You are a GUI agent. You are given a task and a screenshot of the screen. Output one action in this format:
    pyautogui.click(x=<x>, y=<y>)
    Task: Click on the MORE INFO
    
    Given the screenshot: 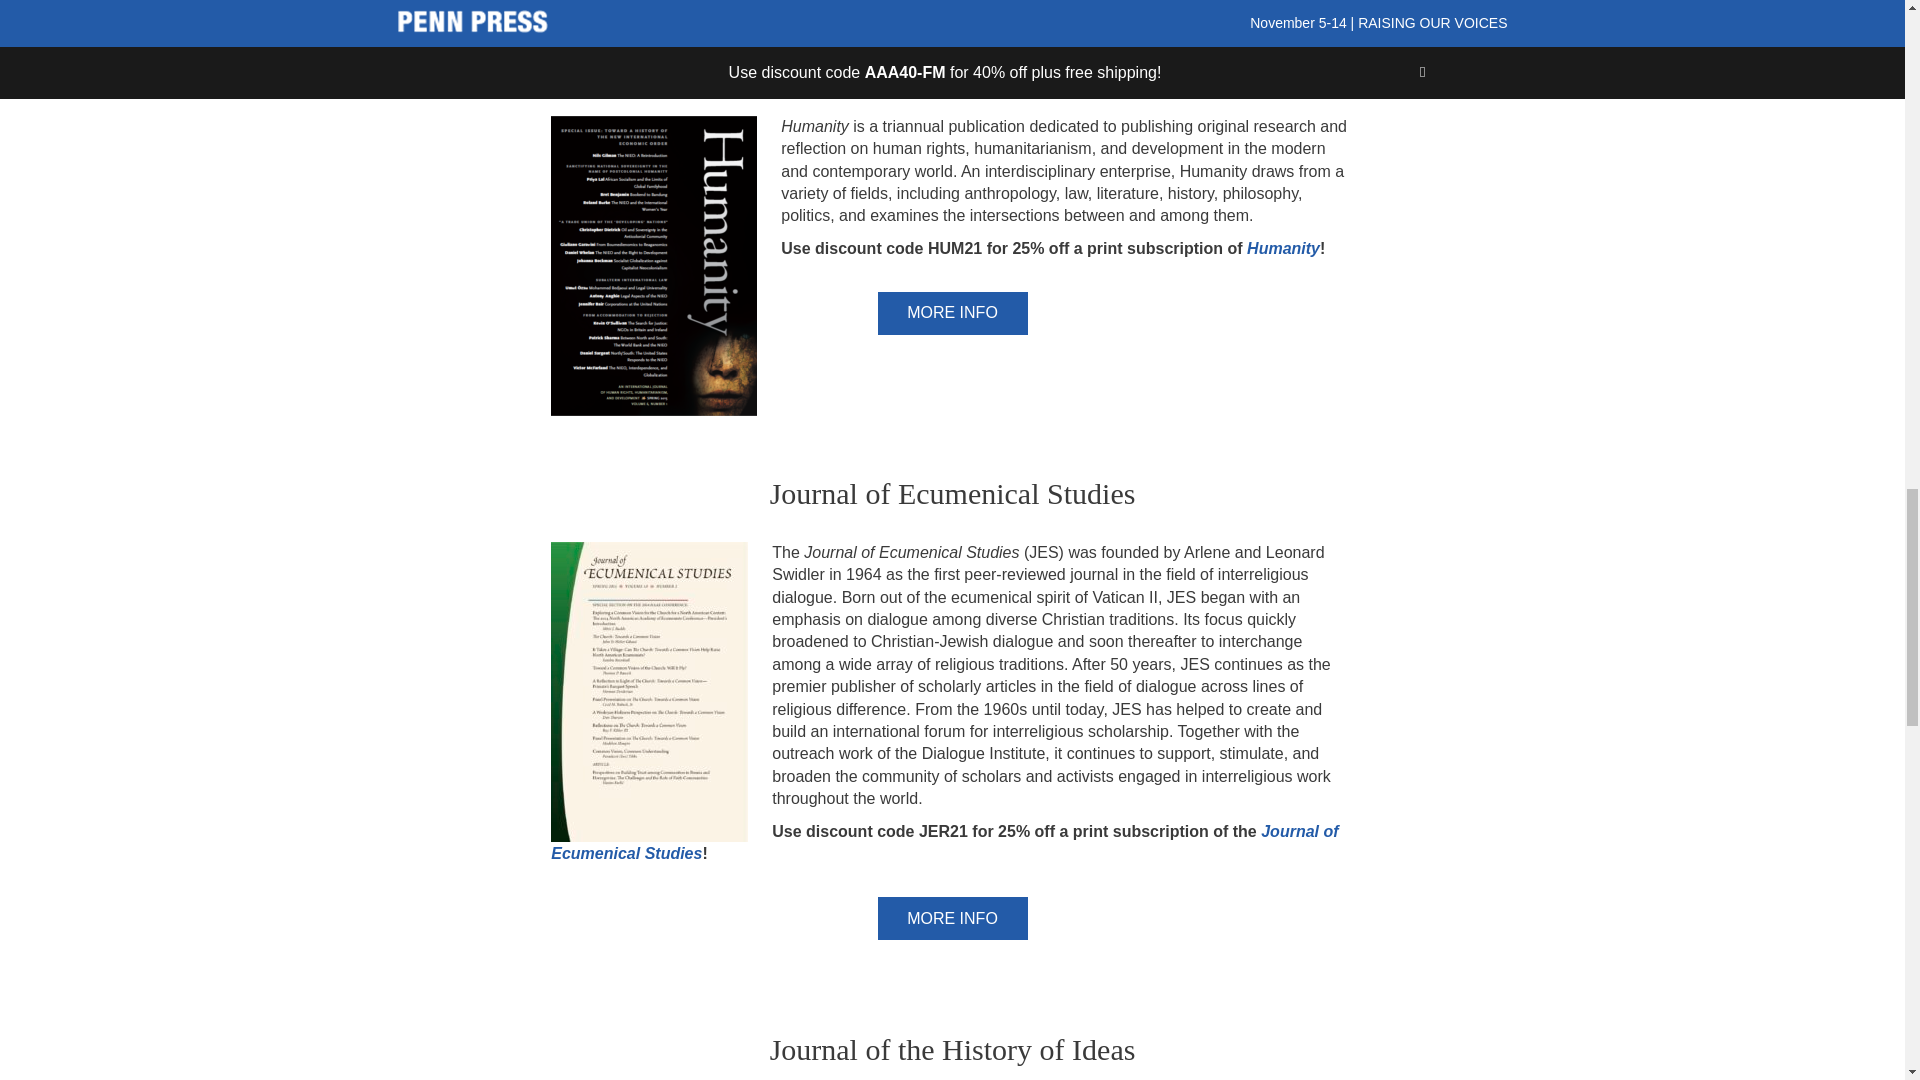 What is the action you would take?
    pyautogui.click(x=952, y=312)
    